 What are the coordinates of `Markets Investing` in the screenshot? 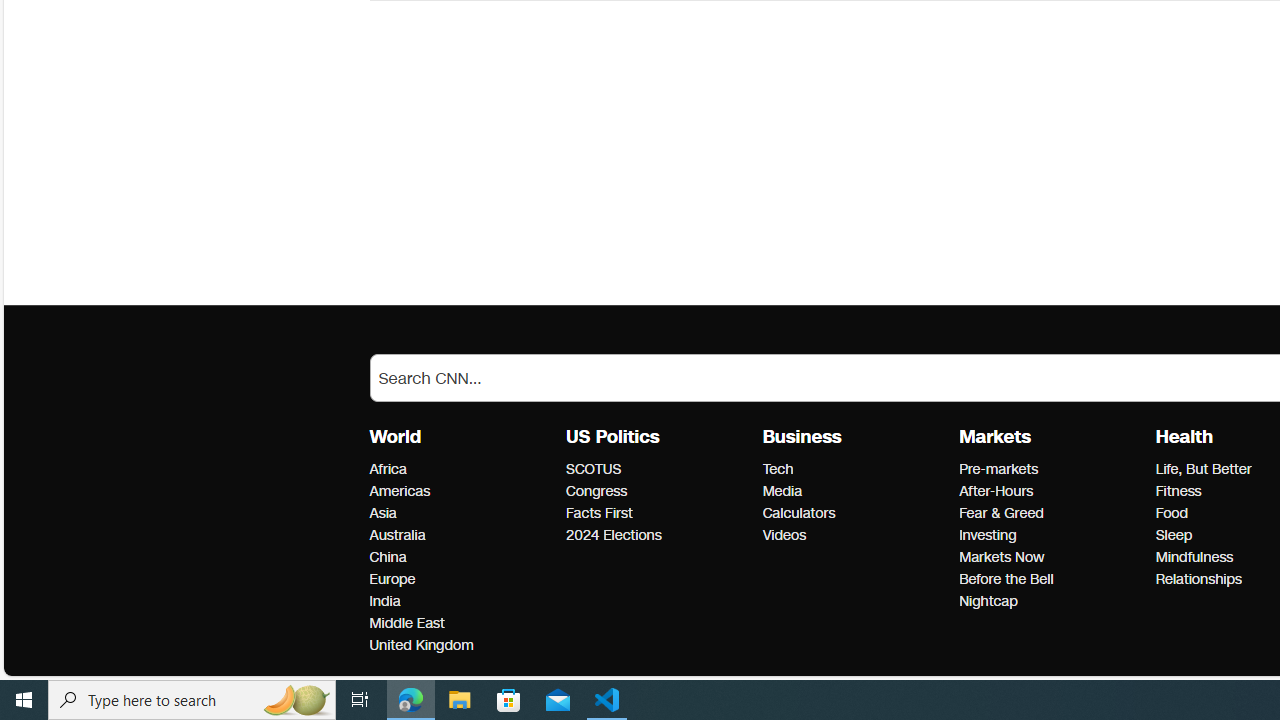 It's located at (988, 536).